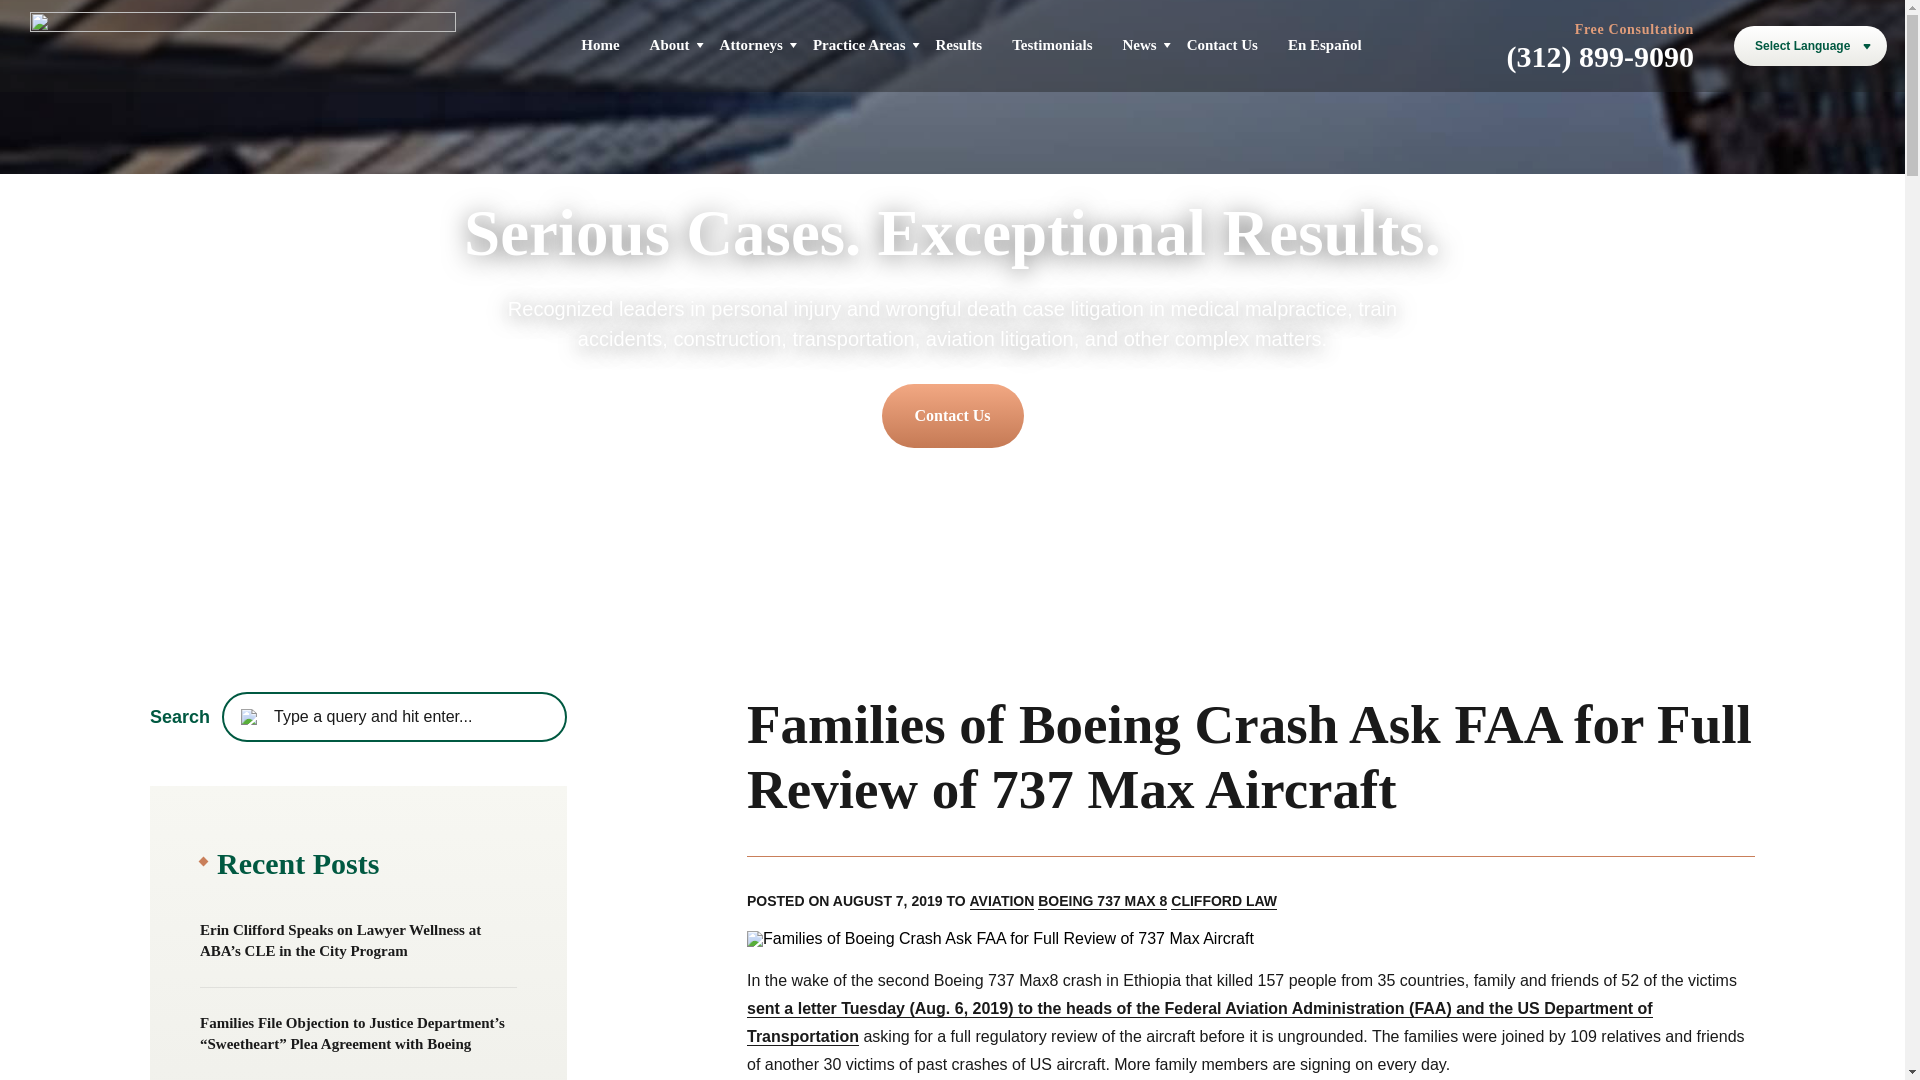 The image size is (1920, 1080). Describe the element at coordinates (1052, 44) in the screenshot. I see `Testimonials` at that location.